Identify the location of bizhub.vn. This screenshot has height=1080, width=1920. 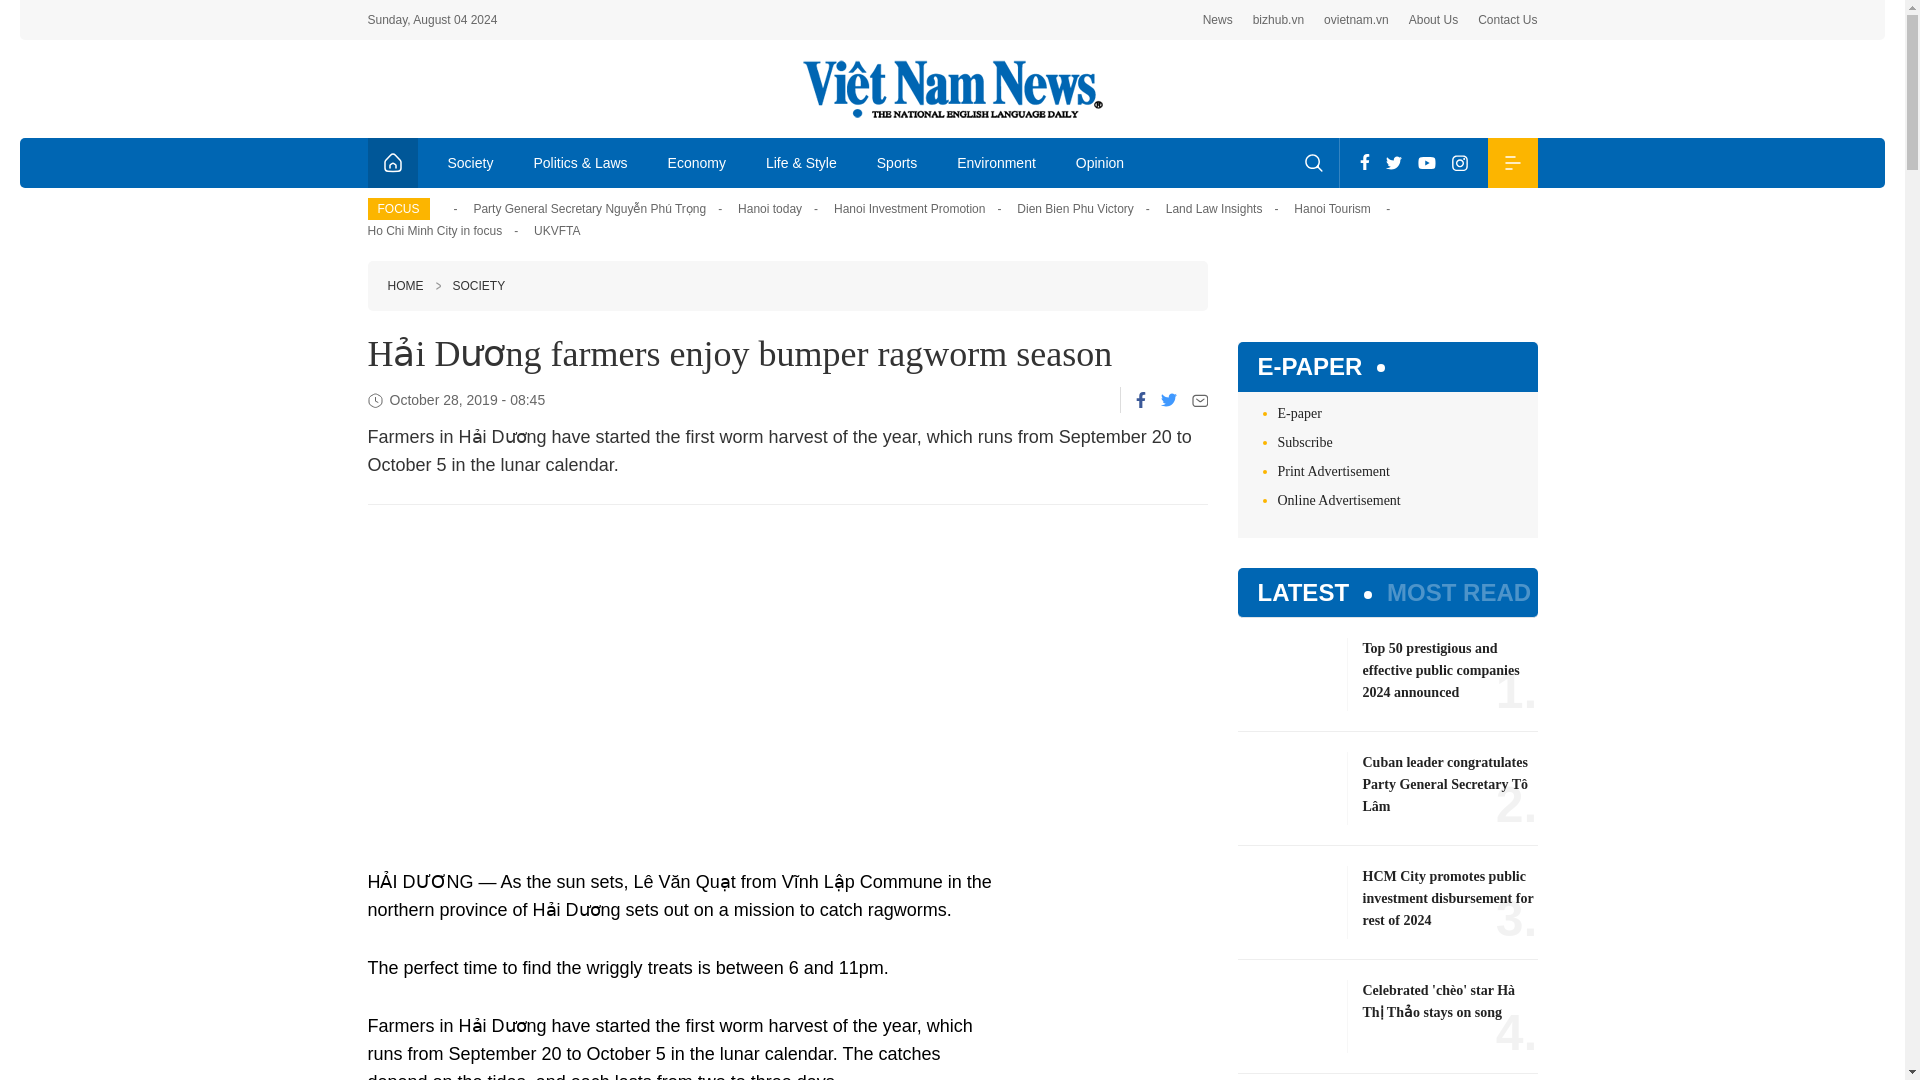
(1278, 20).